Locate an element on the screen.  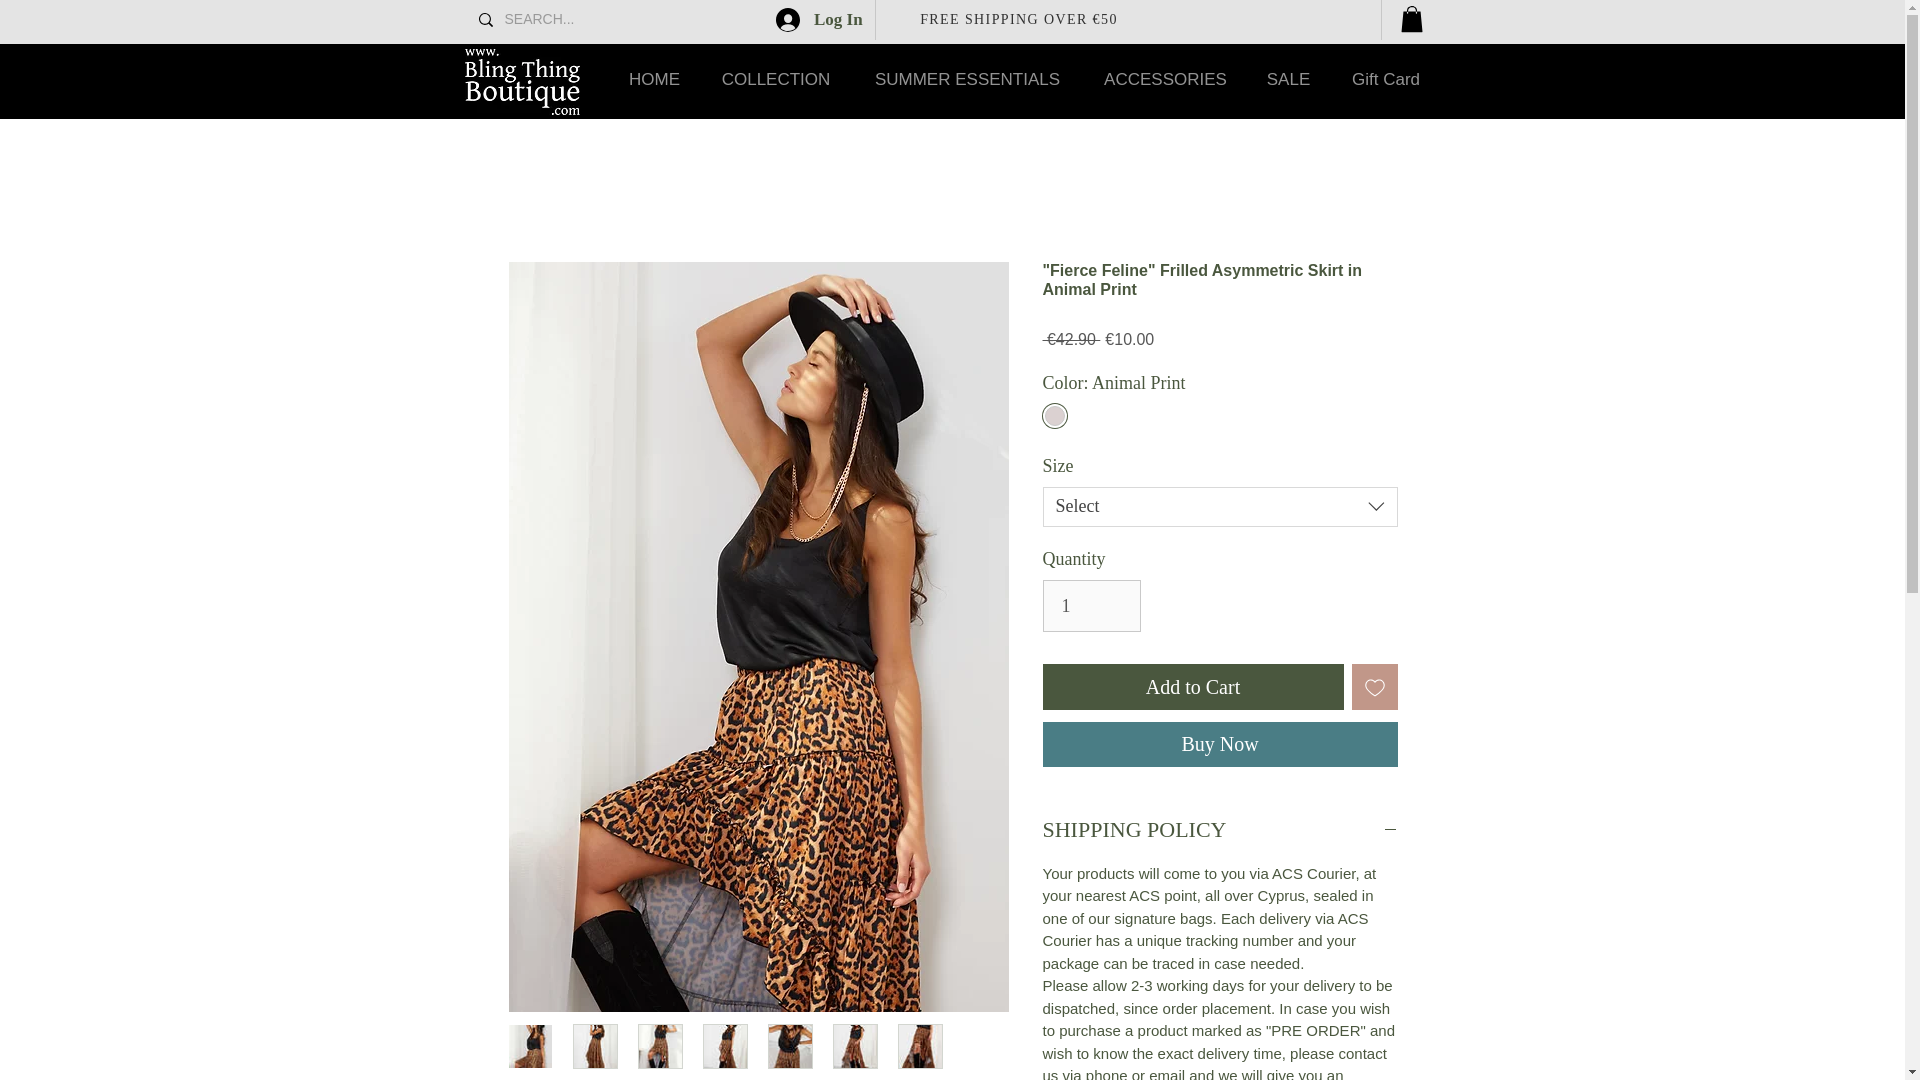
SALE is located at coordinates (1289, 79).